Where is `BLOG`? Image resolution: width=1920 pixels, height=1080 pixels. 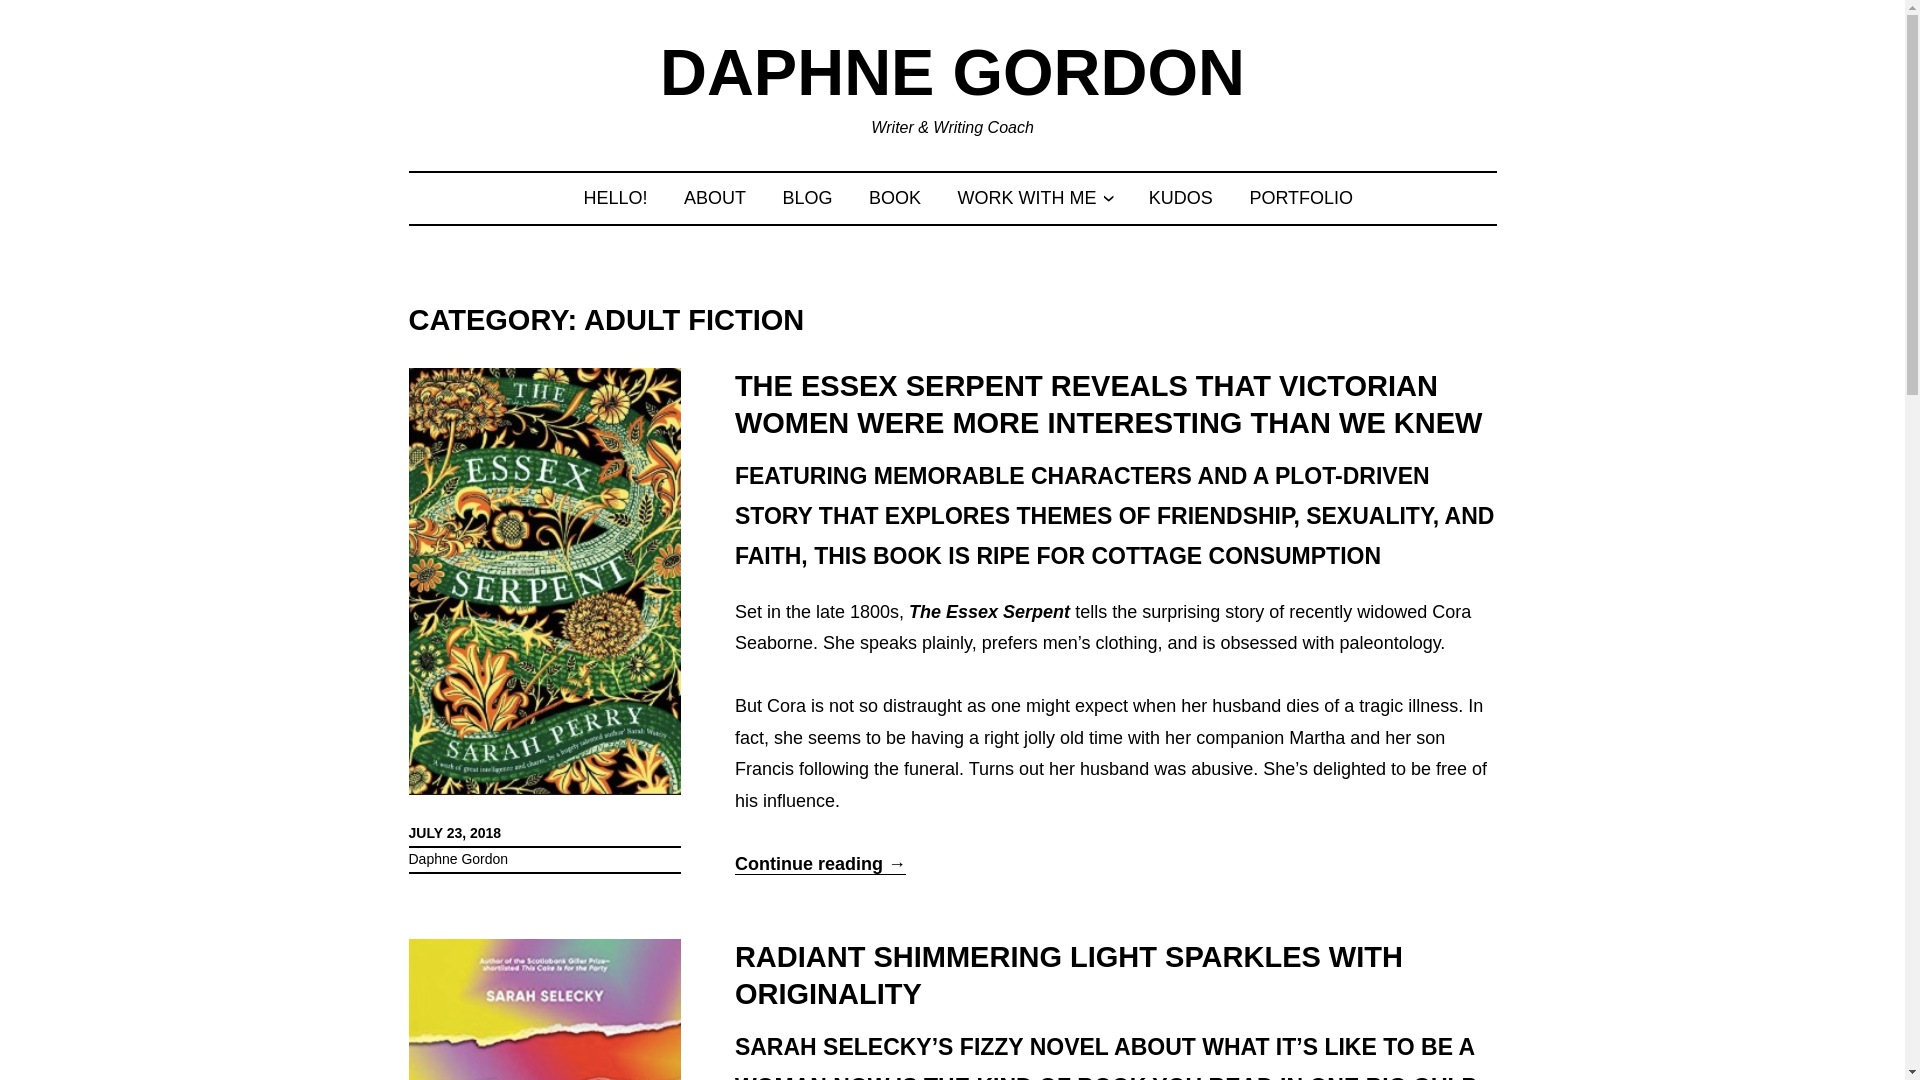 BLOG is located at coordinates (808, 198).